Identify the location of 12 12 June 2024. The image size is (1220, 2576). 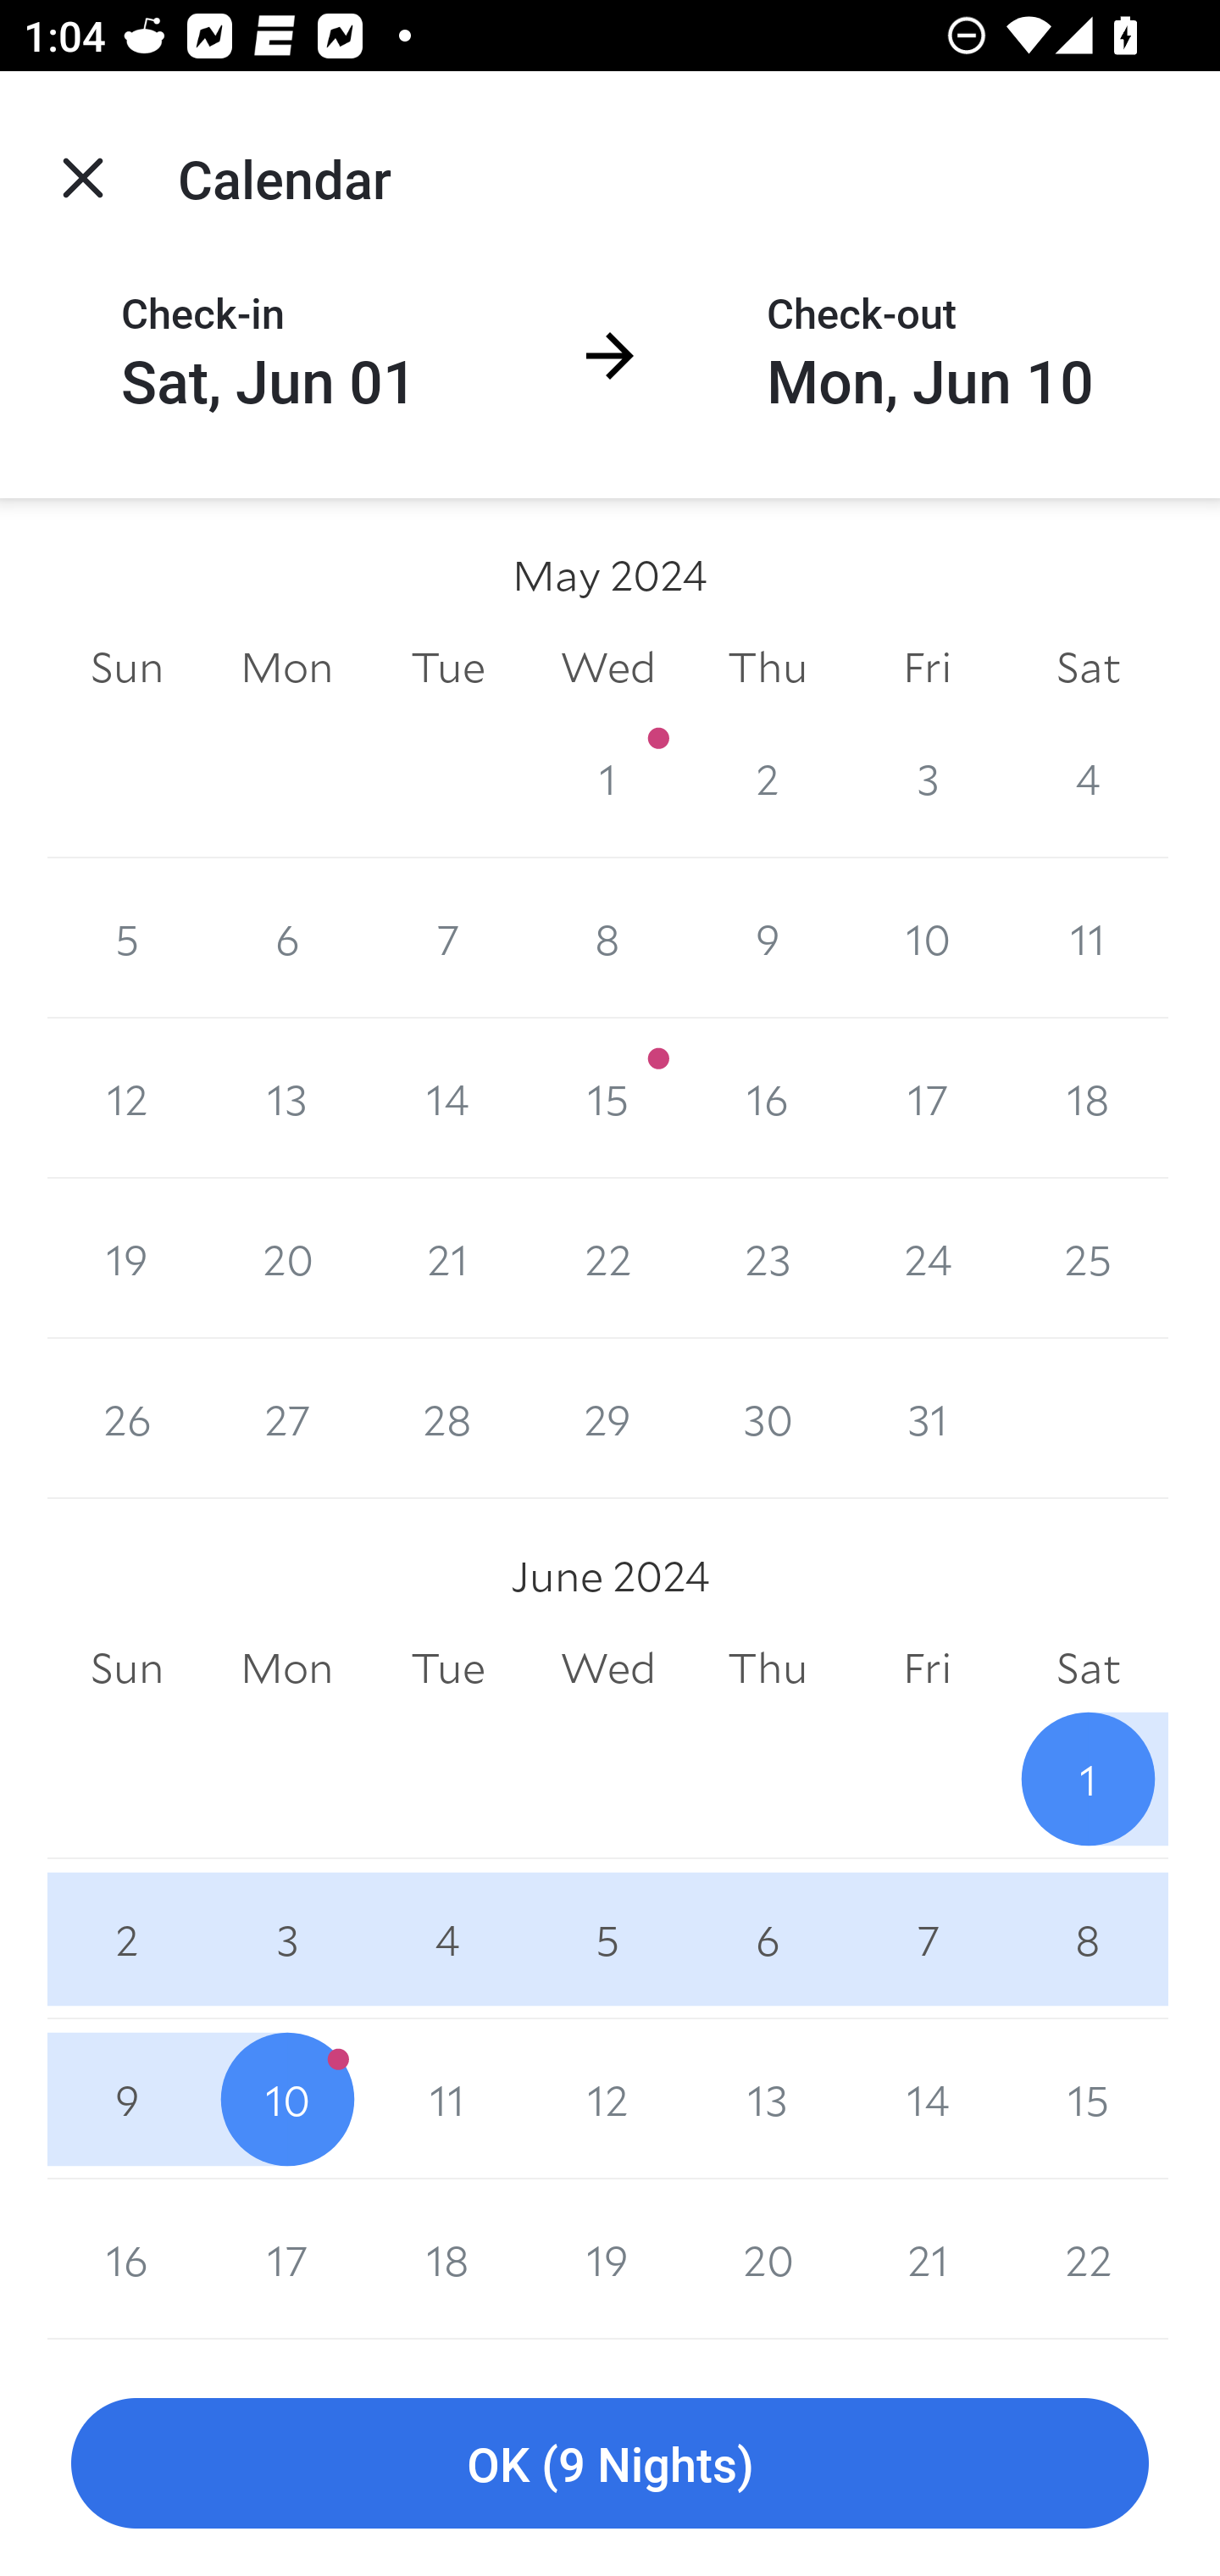
(608, 2099).